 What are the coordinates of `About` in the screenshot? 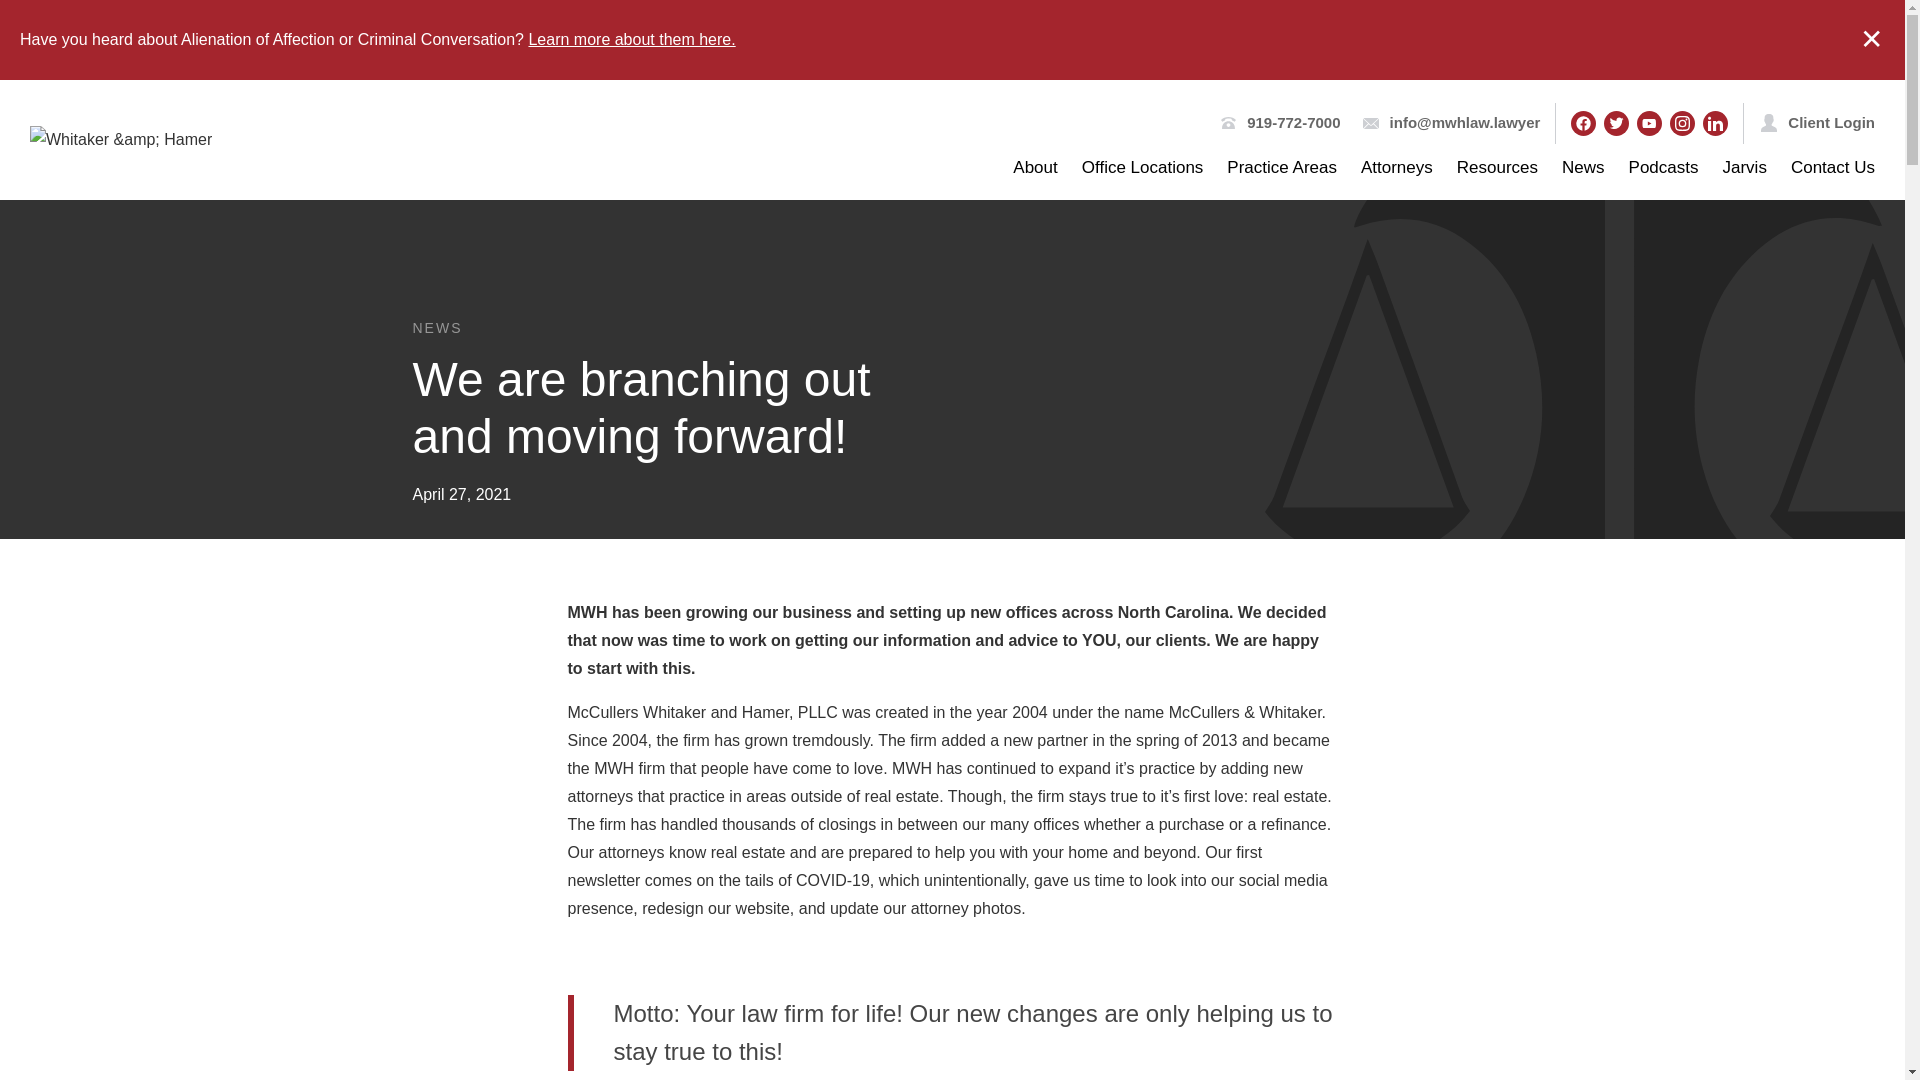 It's located at (1035, 168).